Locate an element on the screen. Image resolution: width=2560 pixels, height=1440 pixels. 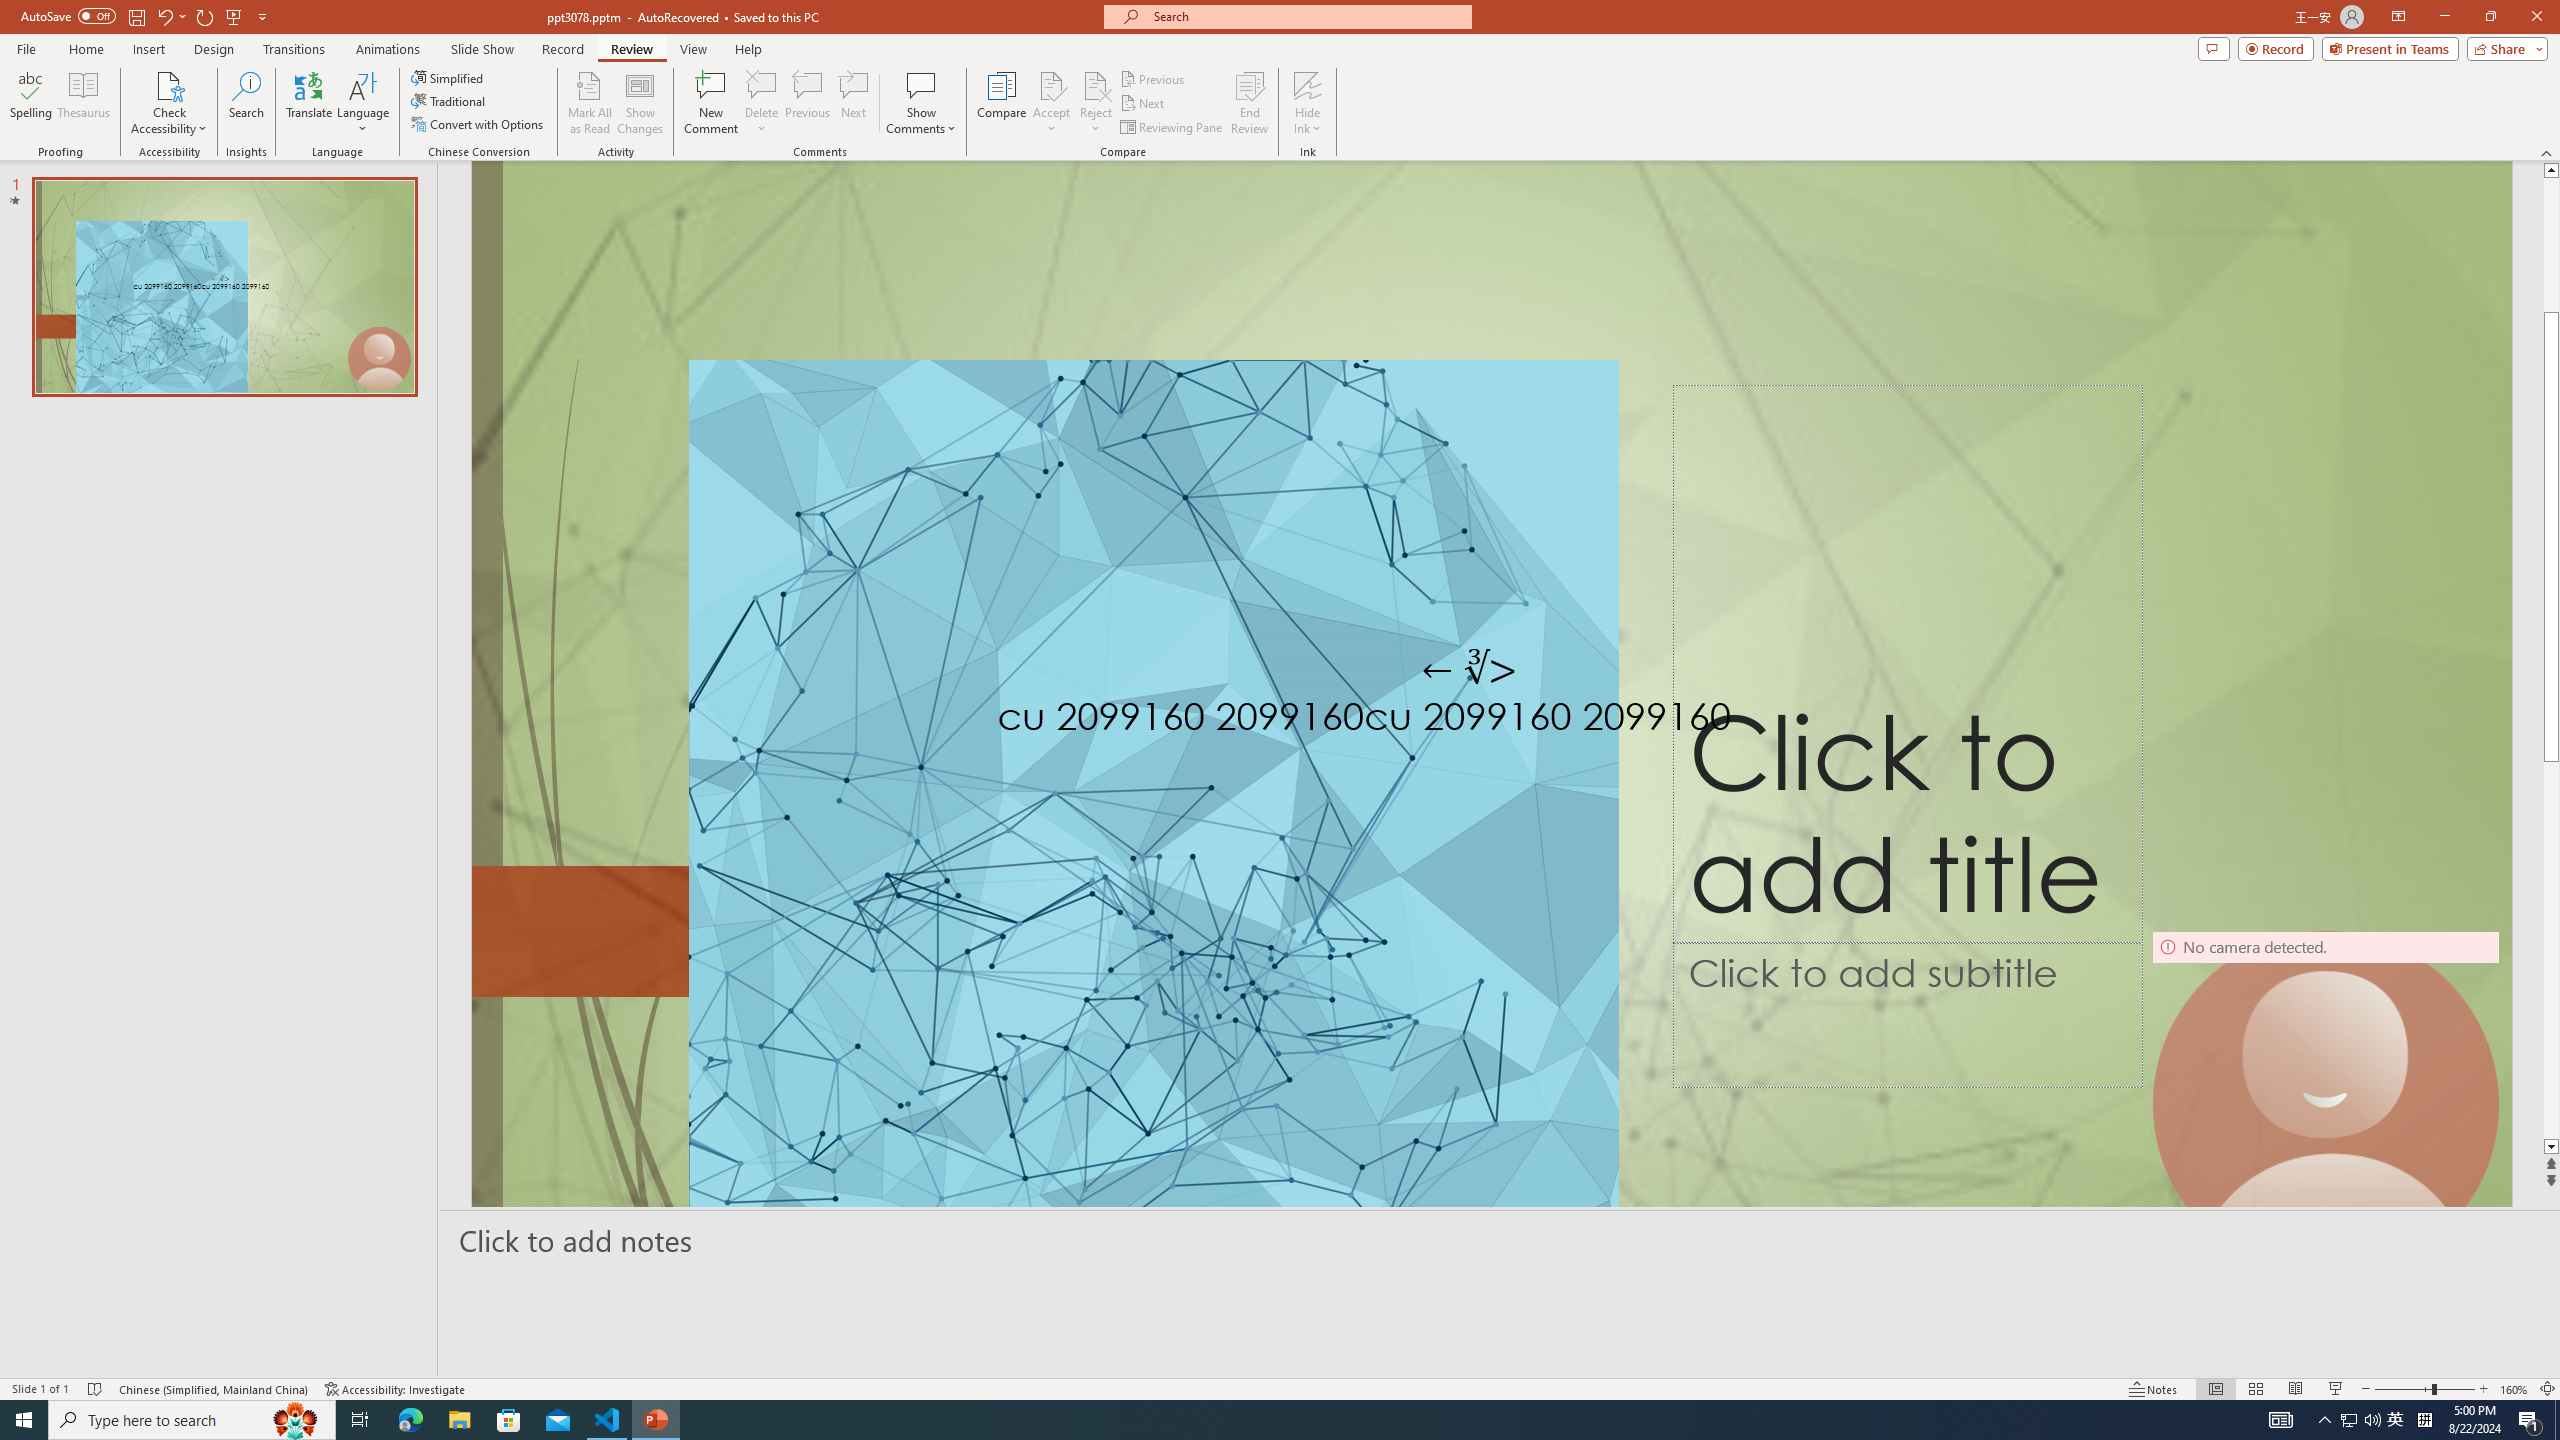
New Comment is located at coordinates (710, 103).